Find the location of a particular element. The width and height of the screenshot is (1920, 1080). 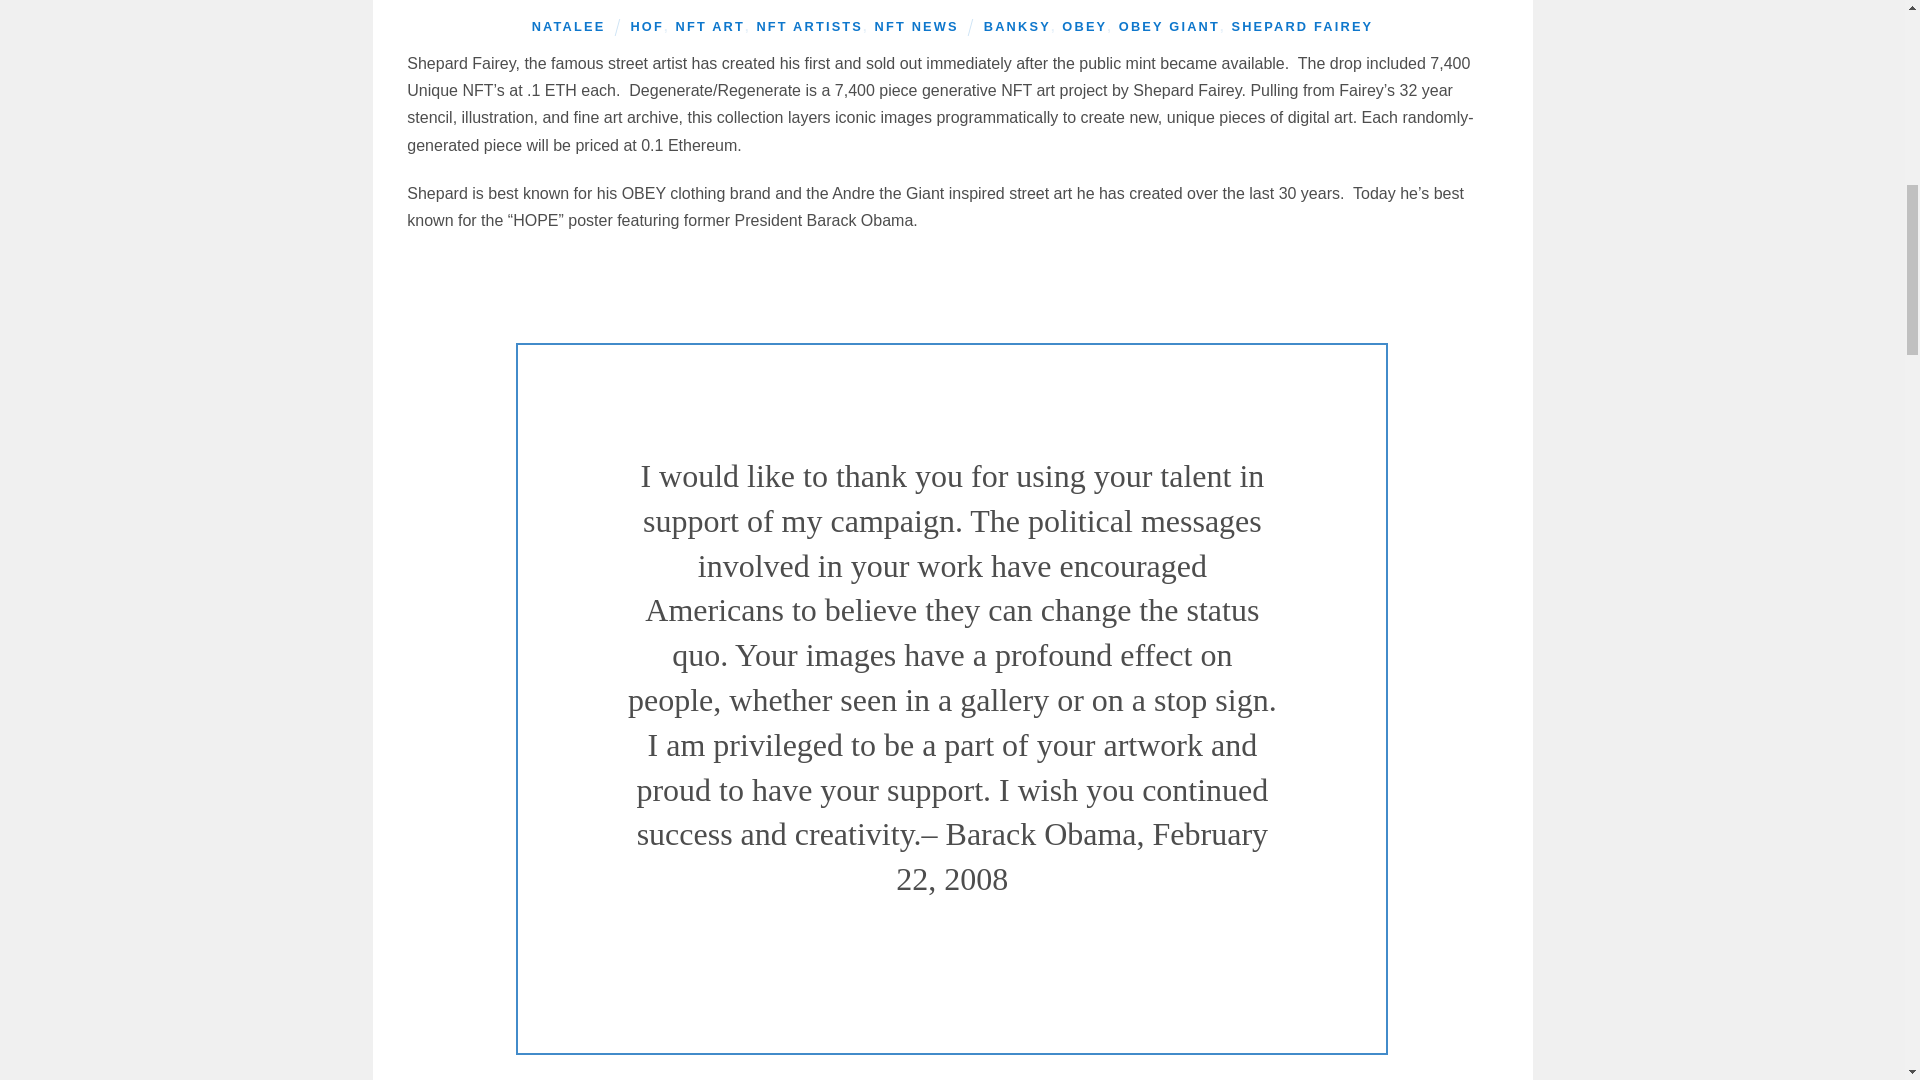

OBEY GIANT is located at coordinates (1169, 26).